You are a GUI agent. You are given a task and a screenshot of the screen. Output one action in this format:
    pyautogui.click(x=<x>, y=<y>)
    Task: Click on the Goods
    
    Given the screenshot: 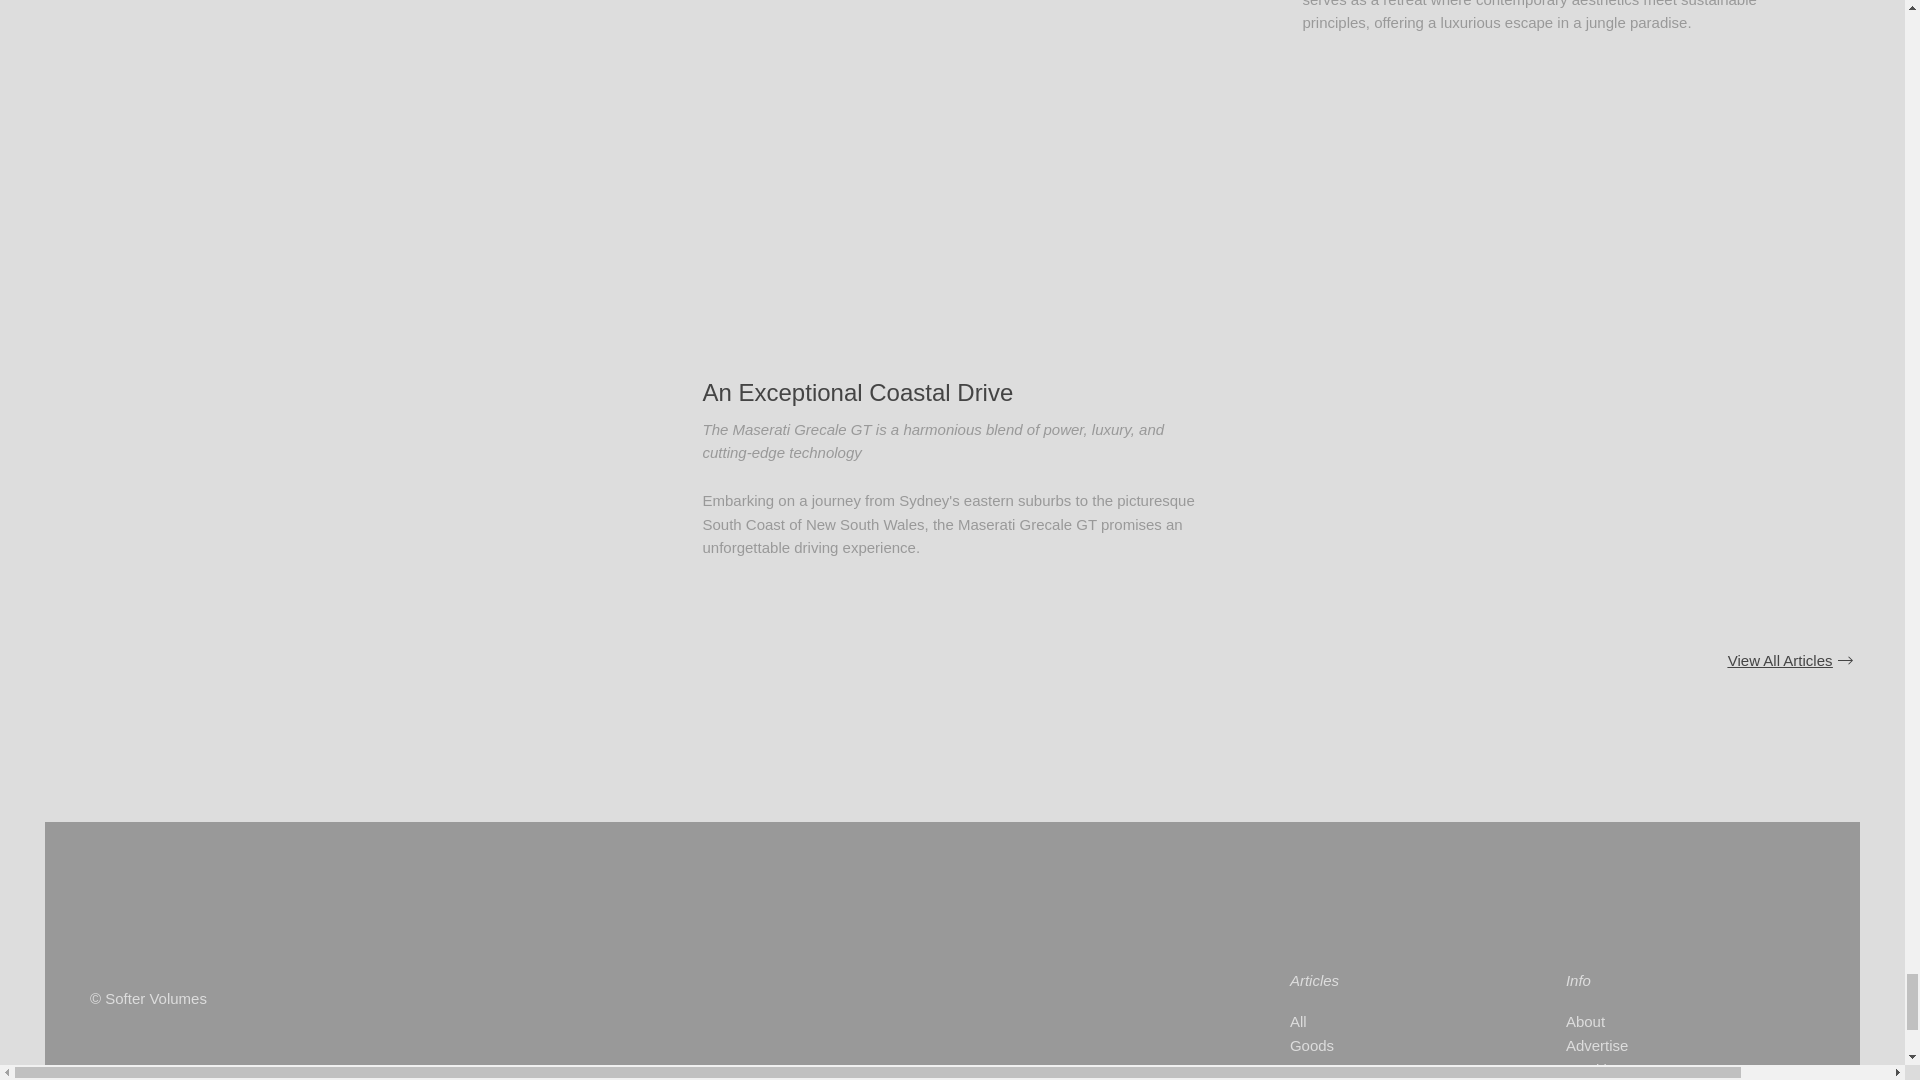 What is the action you would take?
    pyautogui.click(x=1392, y=1046)
    